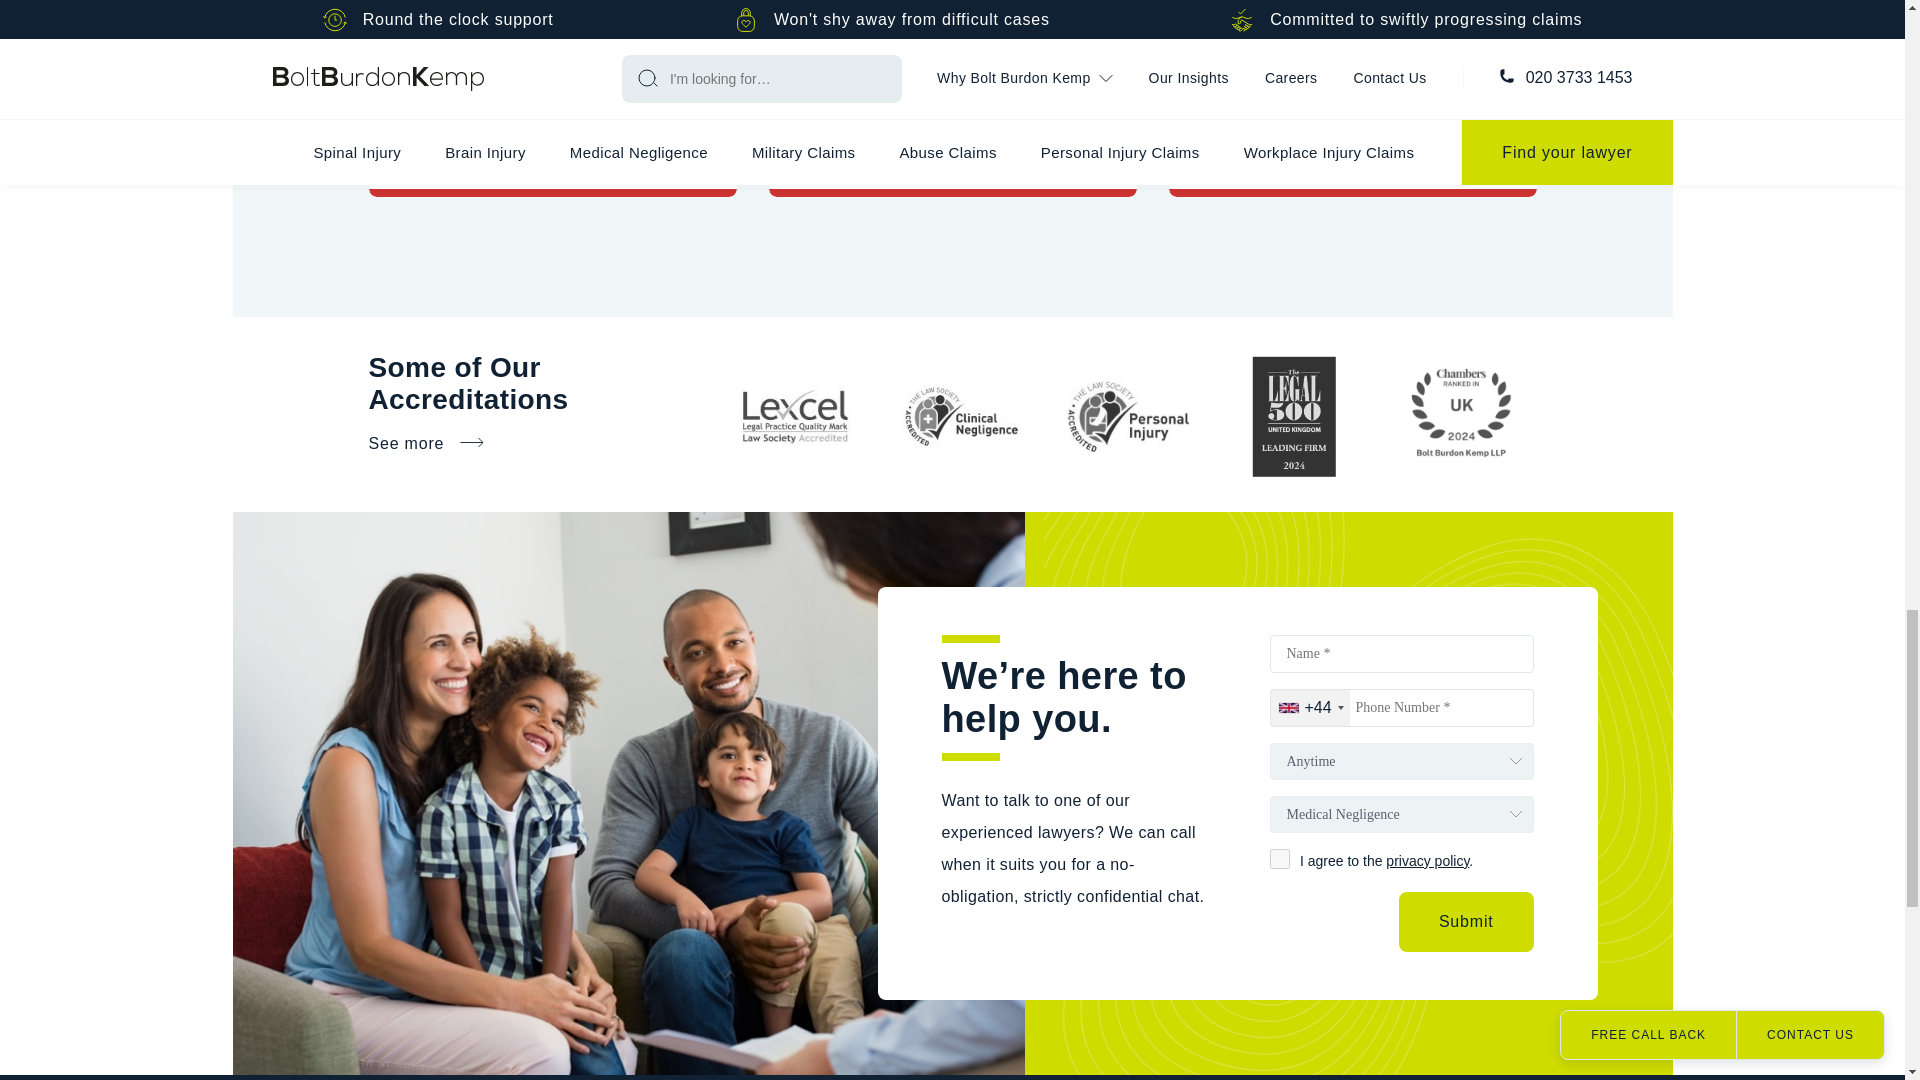 The width and height of the screenshot is (1920, 1080). Describe the element at coordinates (1280, 858) in the screenshot. I see `1` at that location.